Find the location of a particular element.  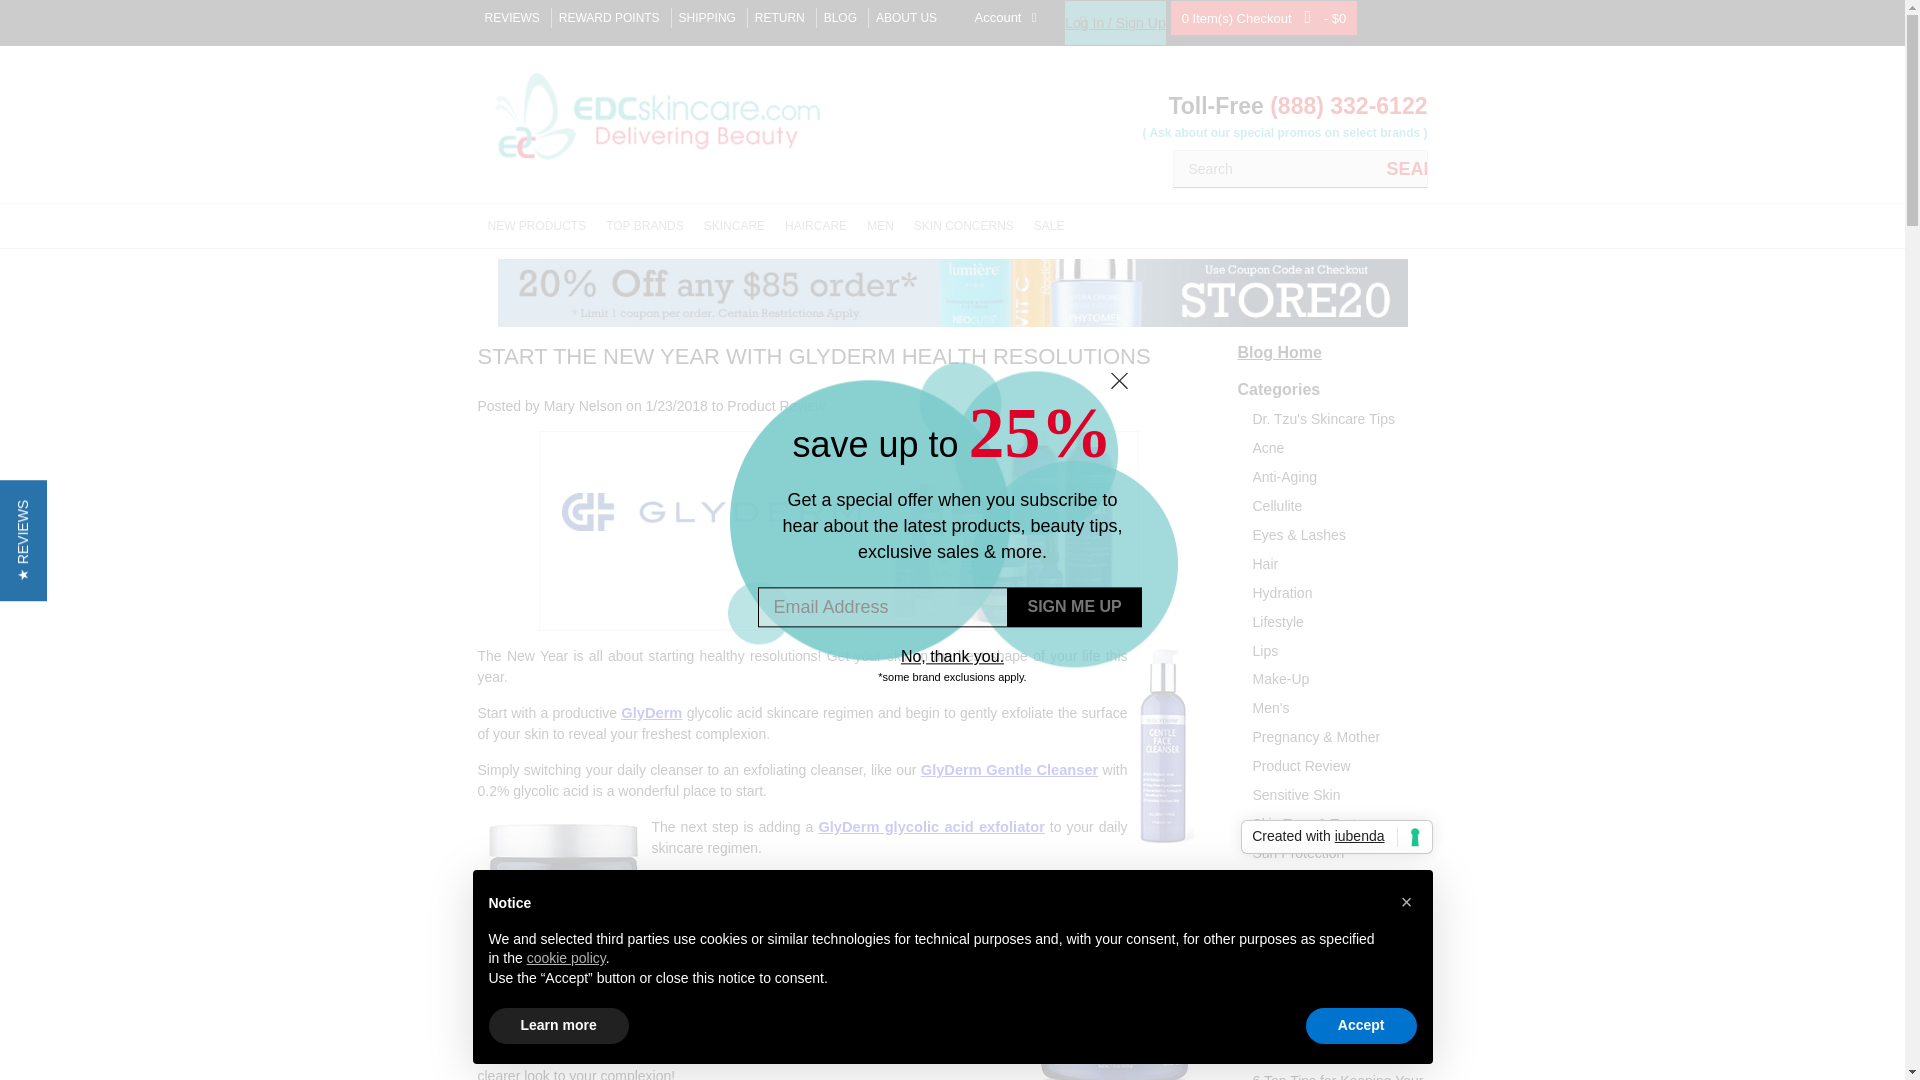

REWARD POINTS is located at coordinates (609, 18).